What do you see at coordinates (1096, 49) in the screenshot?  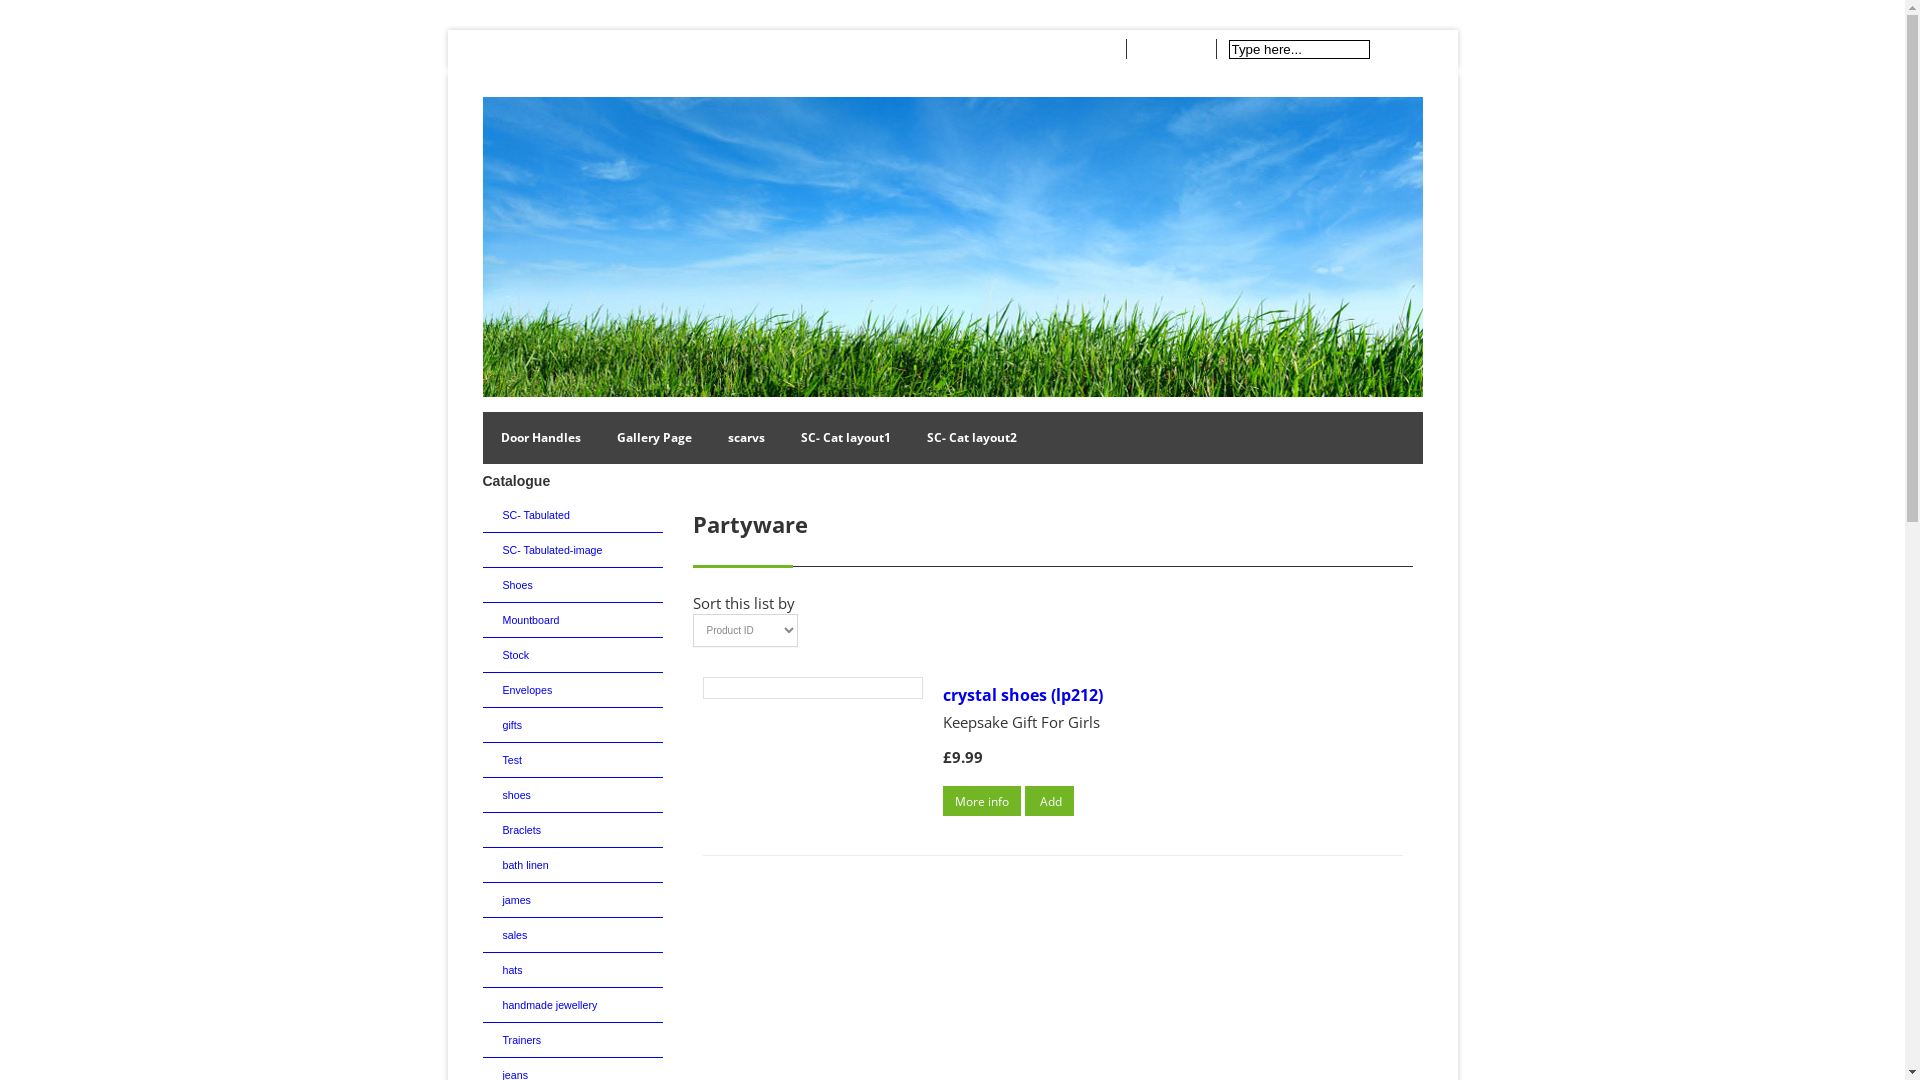 I see `View` at bounding box center [1096, 49].